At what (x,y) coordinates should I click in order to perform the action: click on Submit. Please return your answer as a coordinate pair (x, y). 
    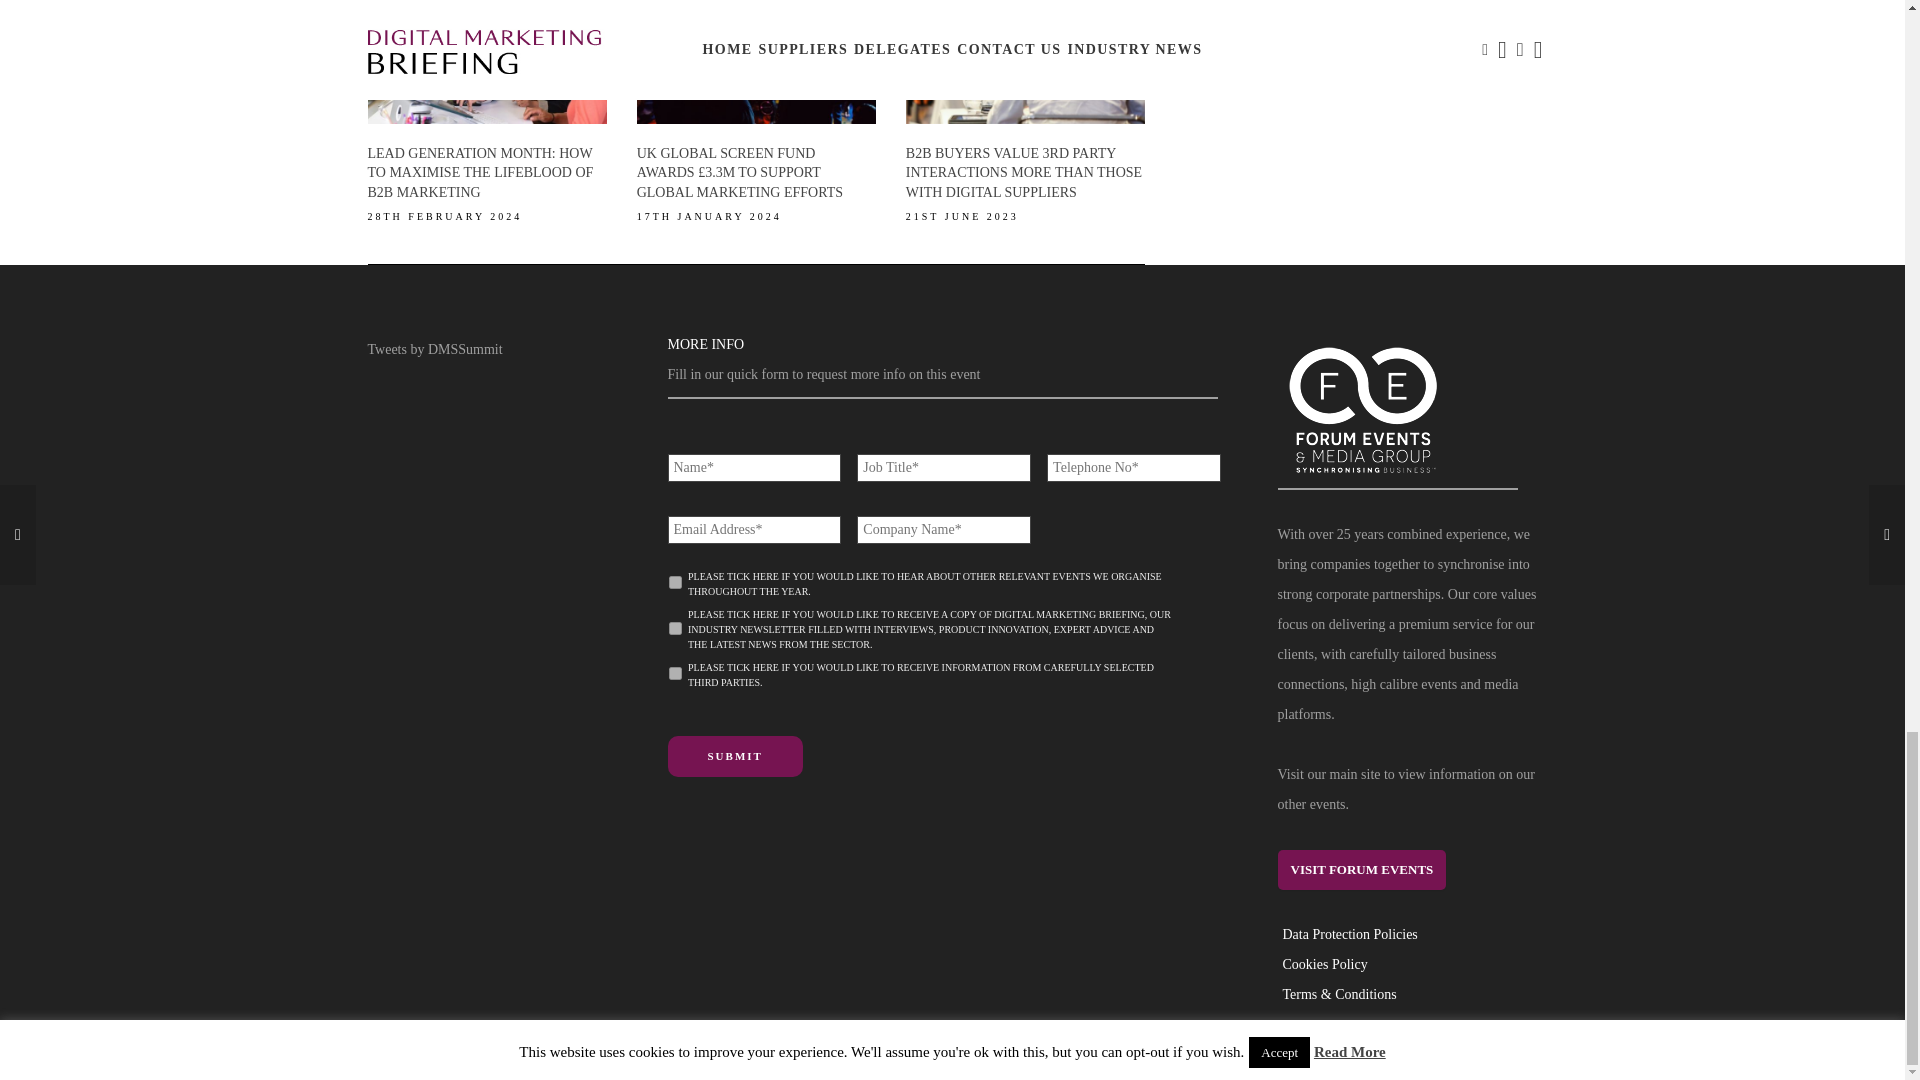
    Looking at the image, I should click on (735, 756).